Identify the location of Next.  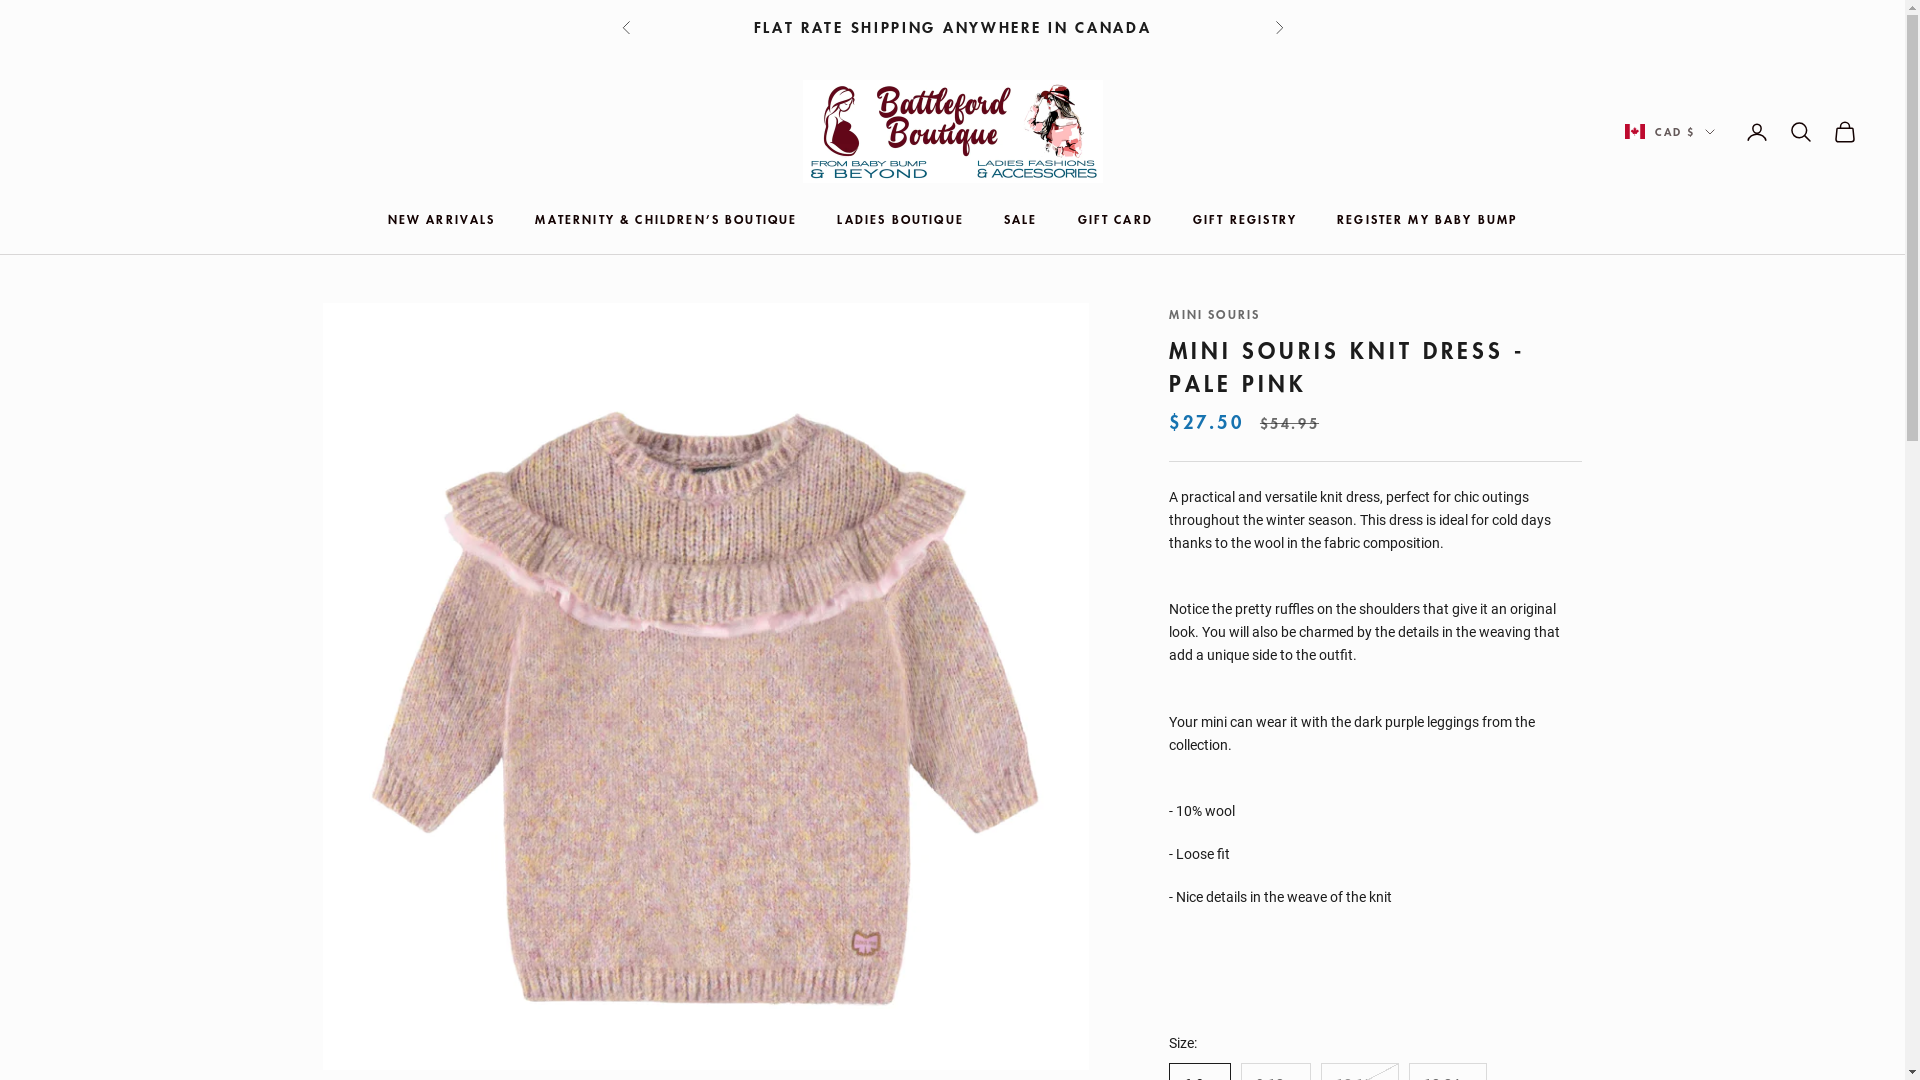
(1278, 28).